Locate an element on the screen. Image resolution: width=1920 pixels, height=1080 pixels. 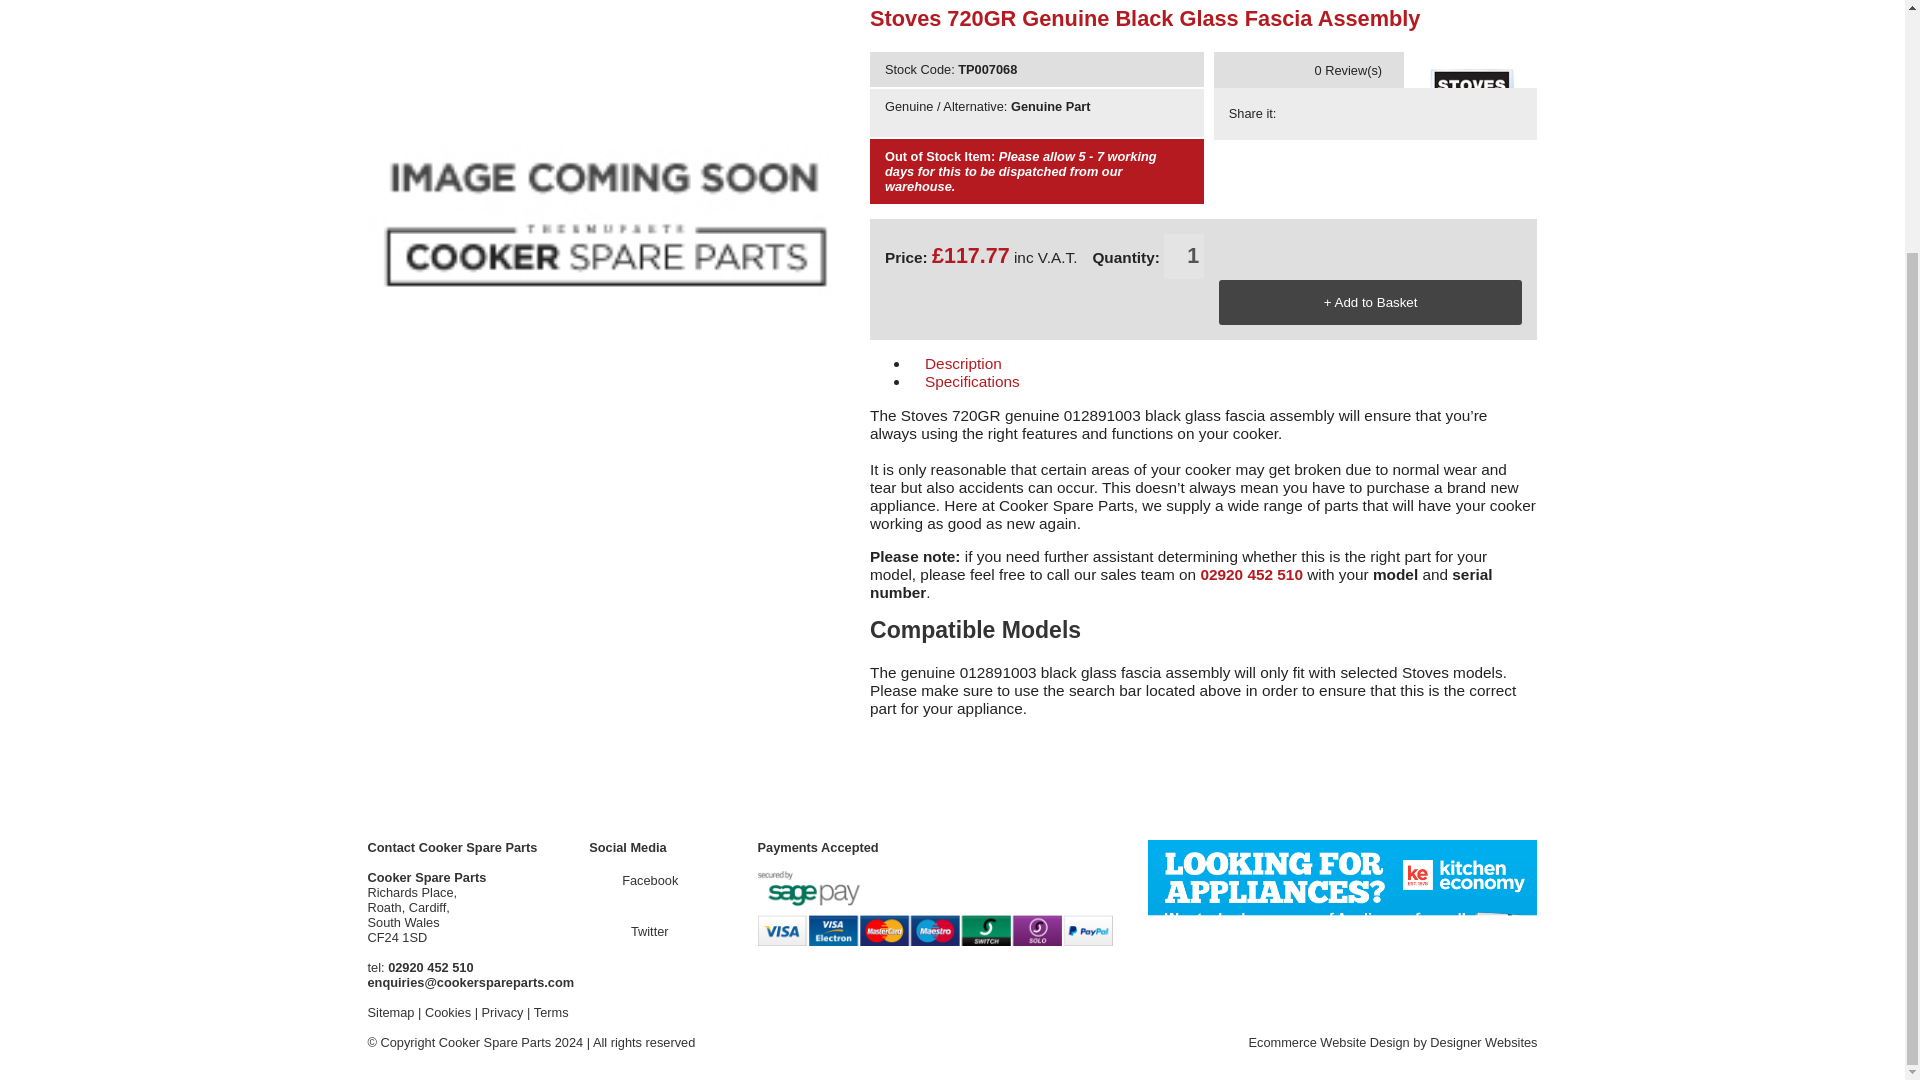
Sitemap is located at coordinates (391, 1012).